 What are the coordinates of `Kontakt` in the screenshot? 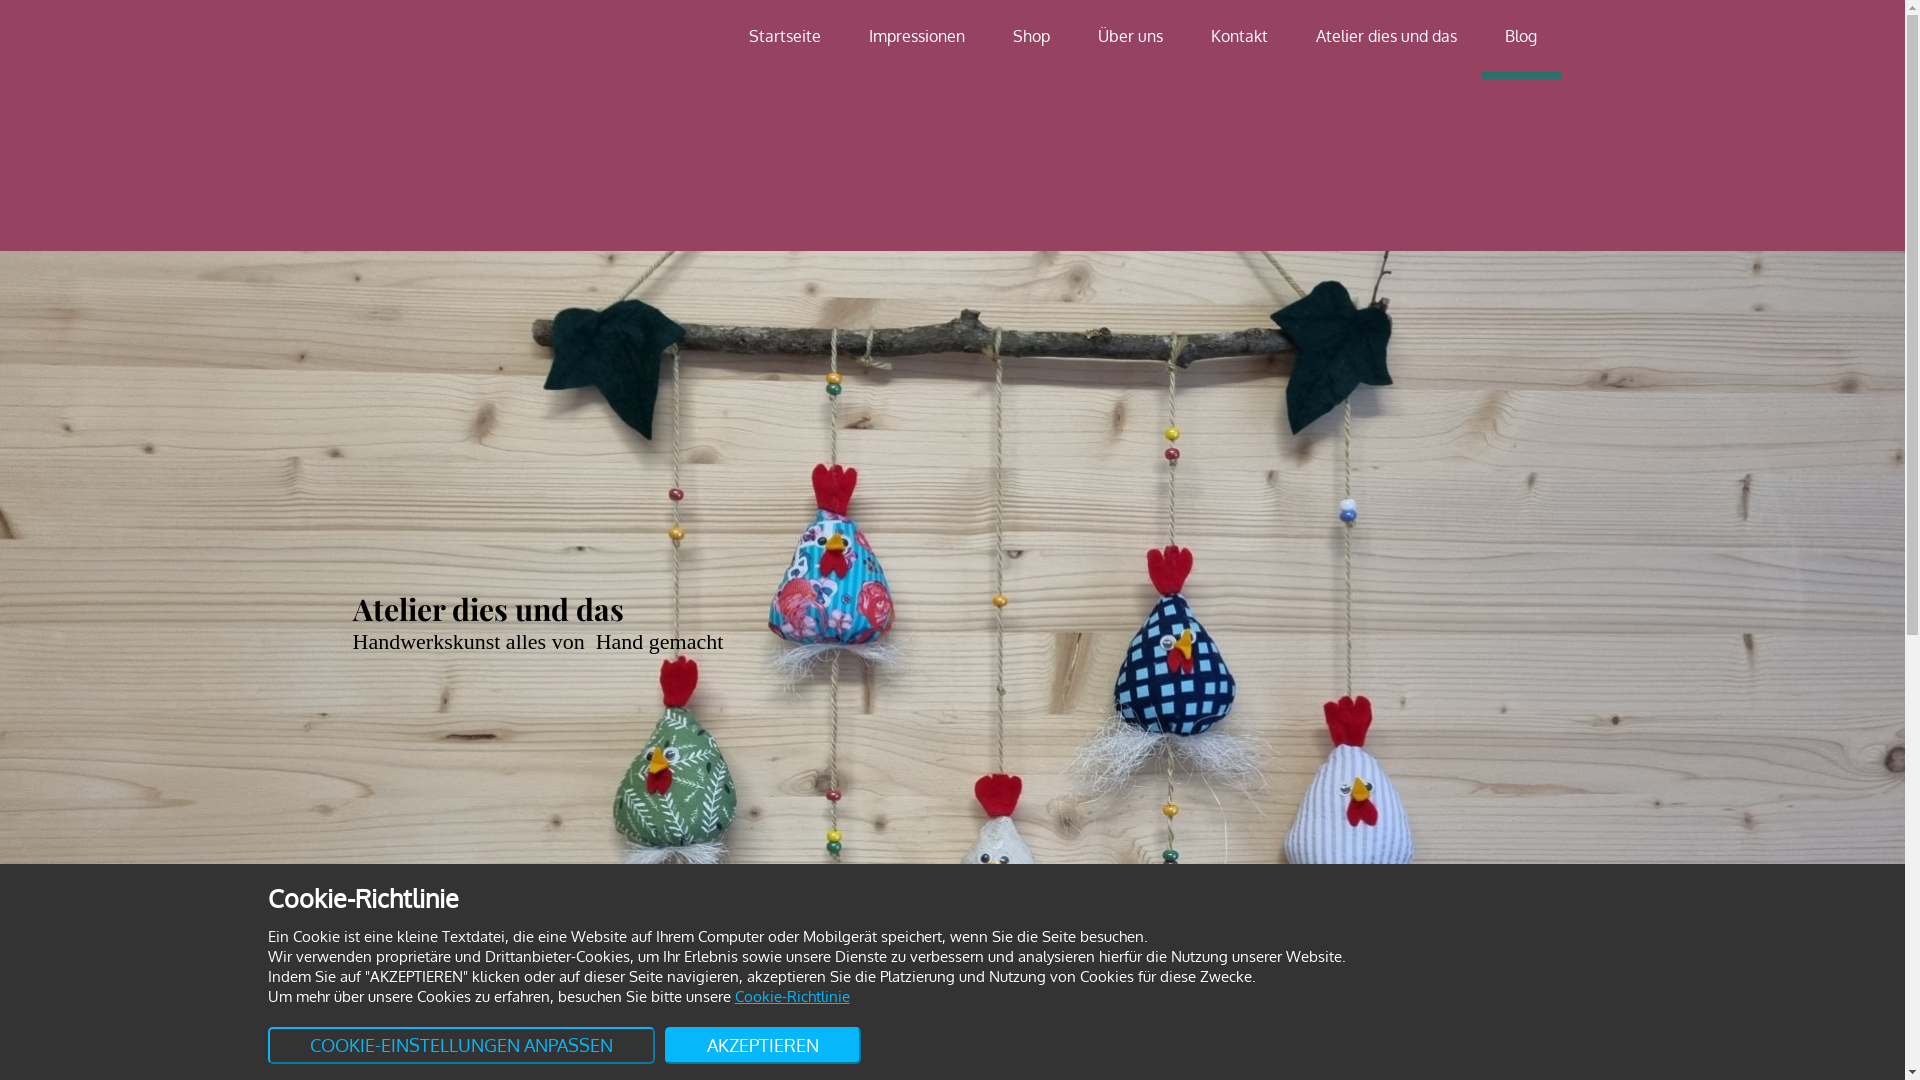 It's located at (1238, 36).